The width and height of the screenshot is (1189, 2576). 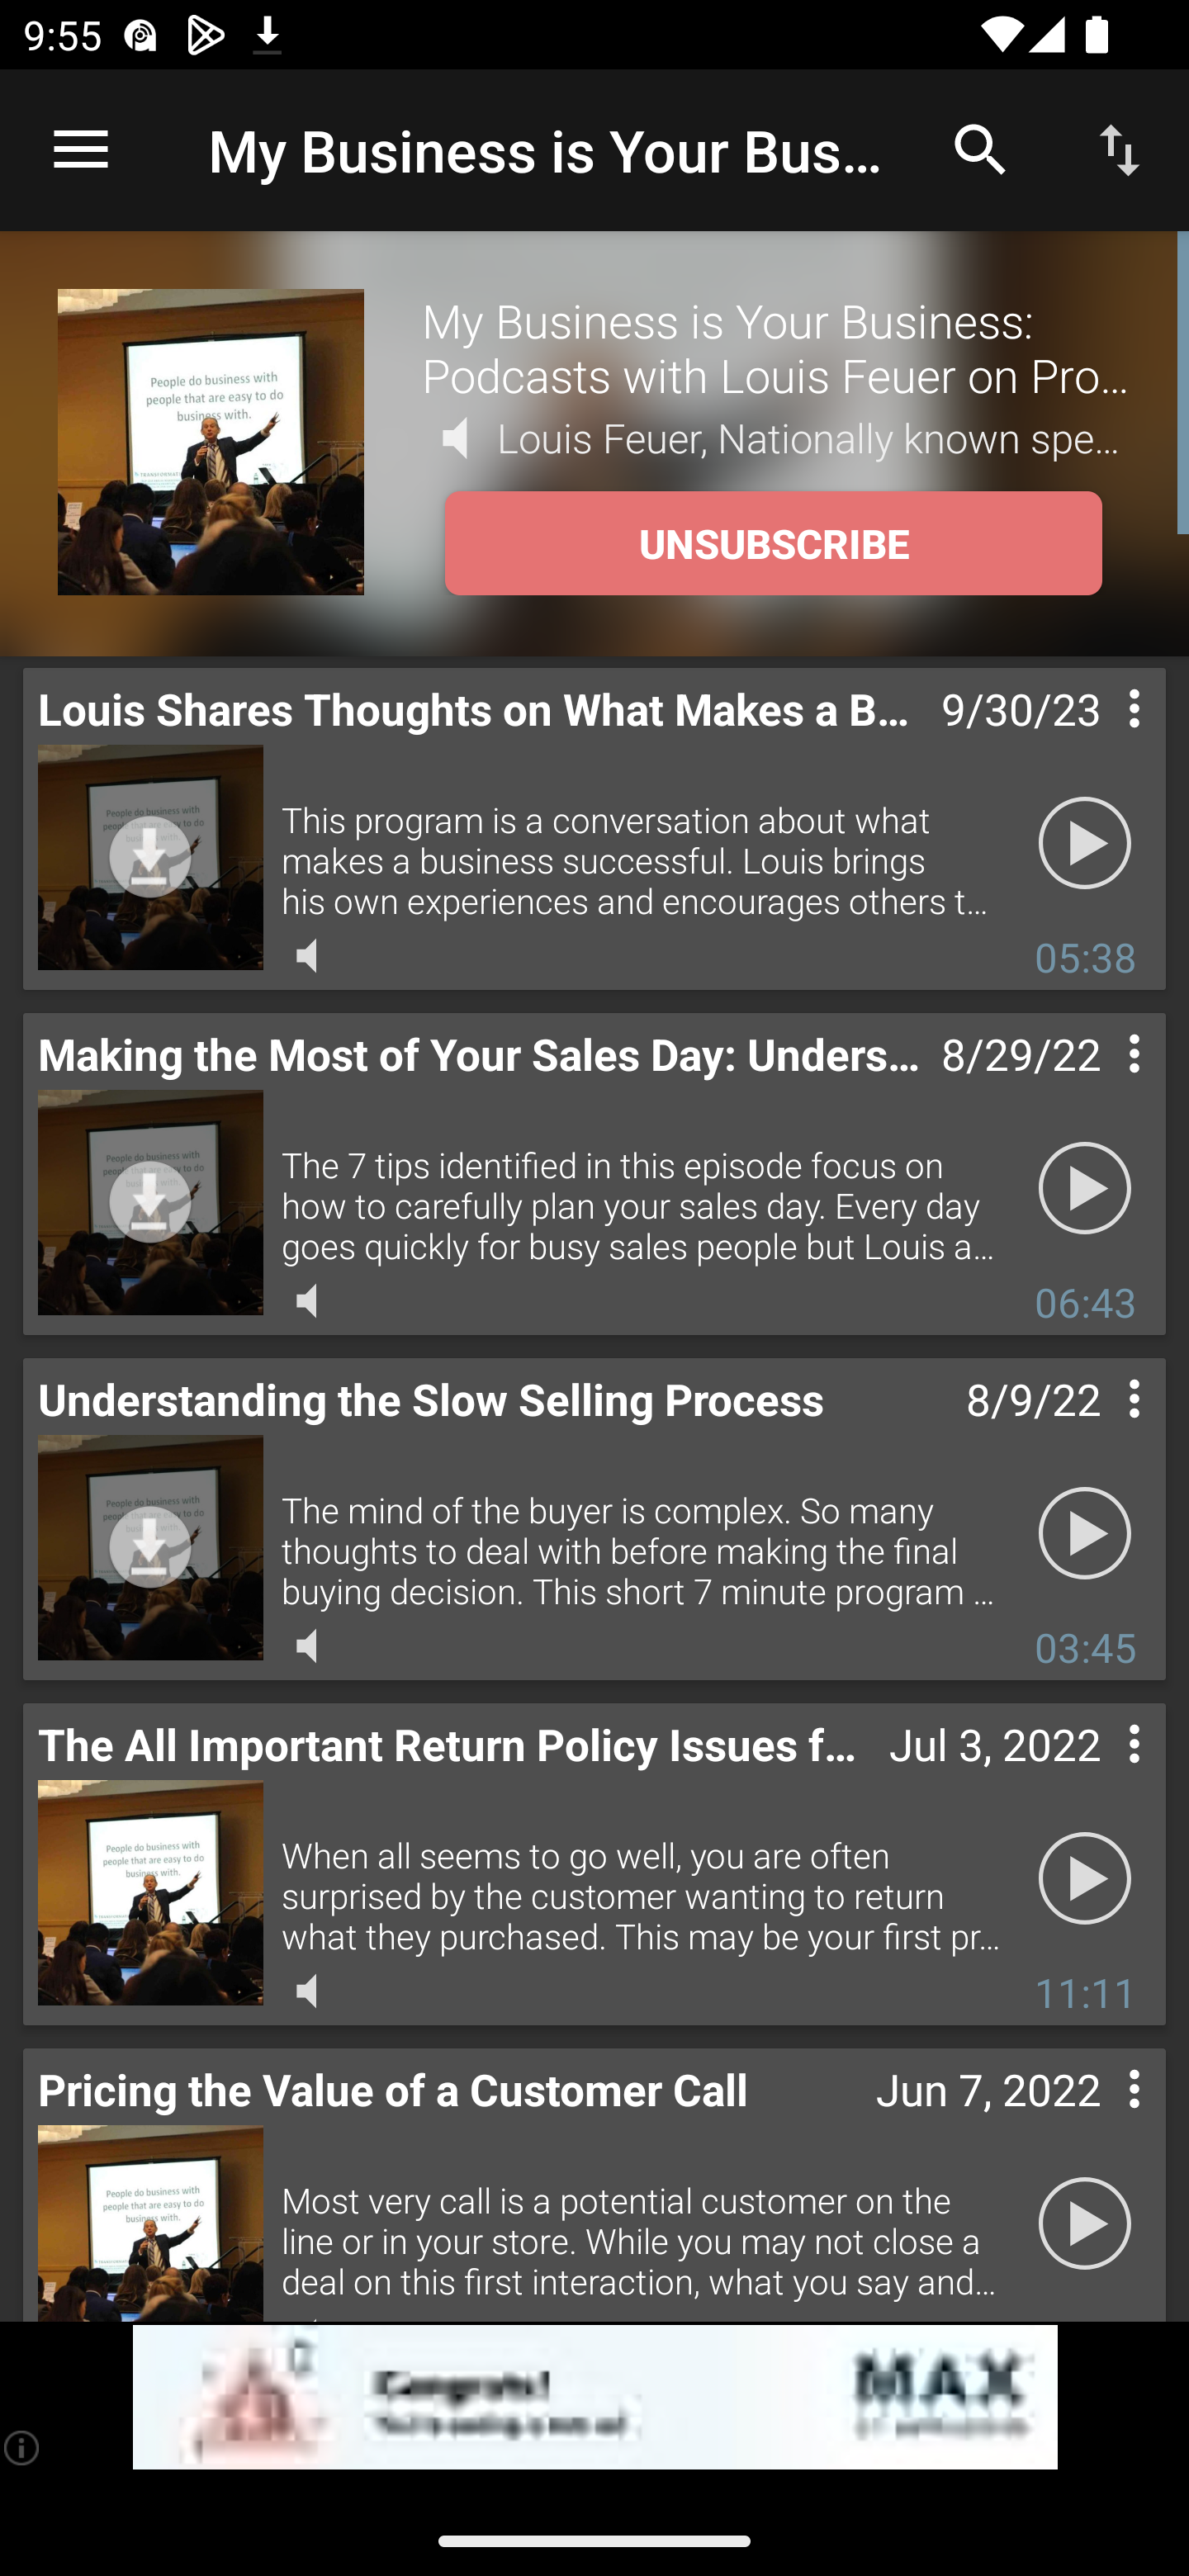 What do you see at coordinates (81, 150) in the screenshot?
I see `Open navigation sidebar` at bounding box center [81, 150].